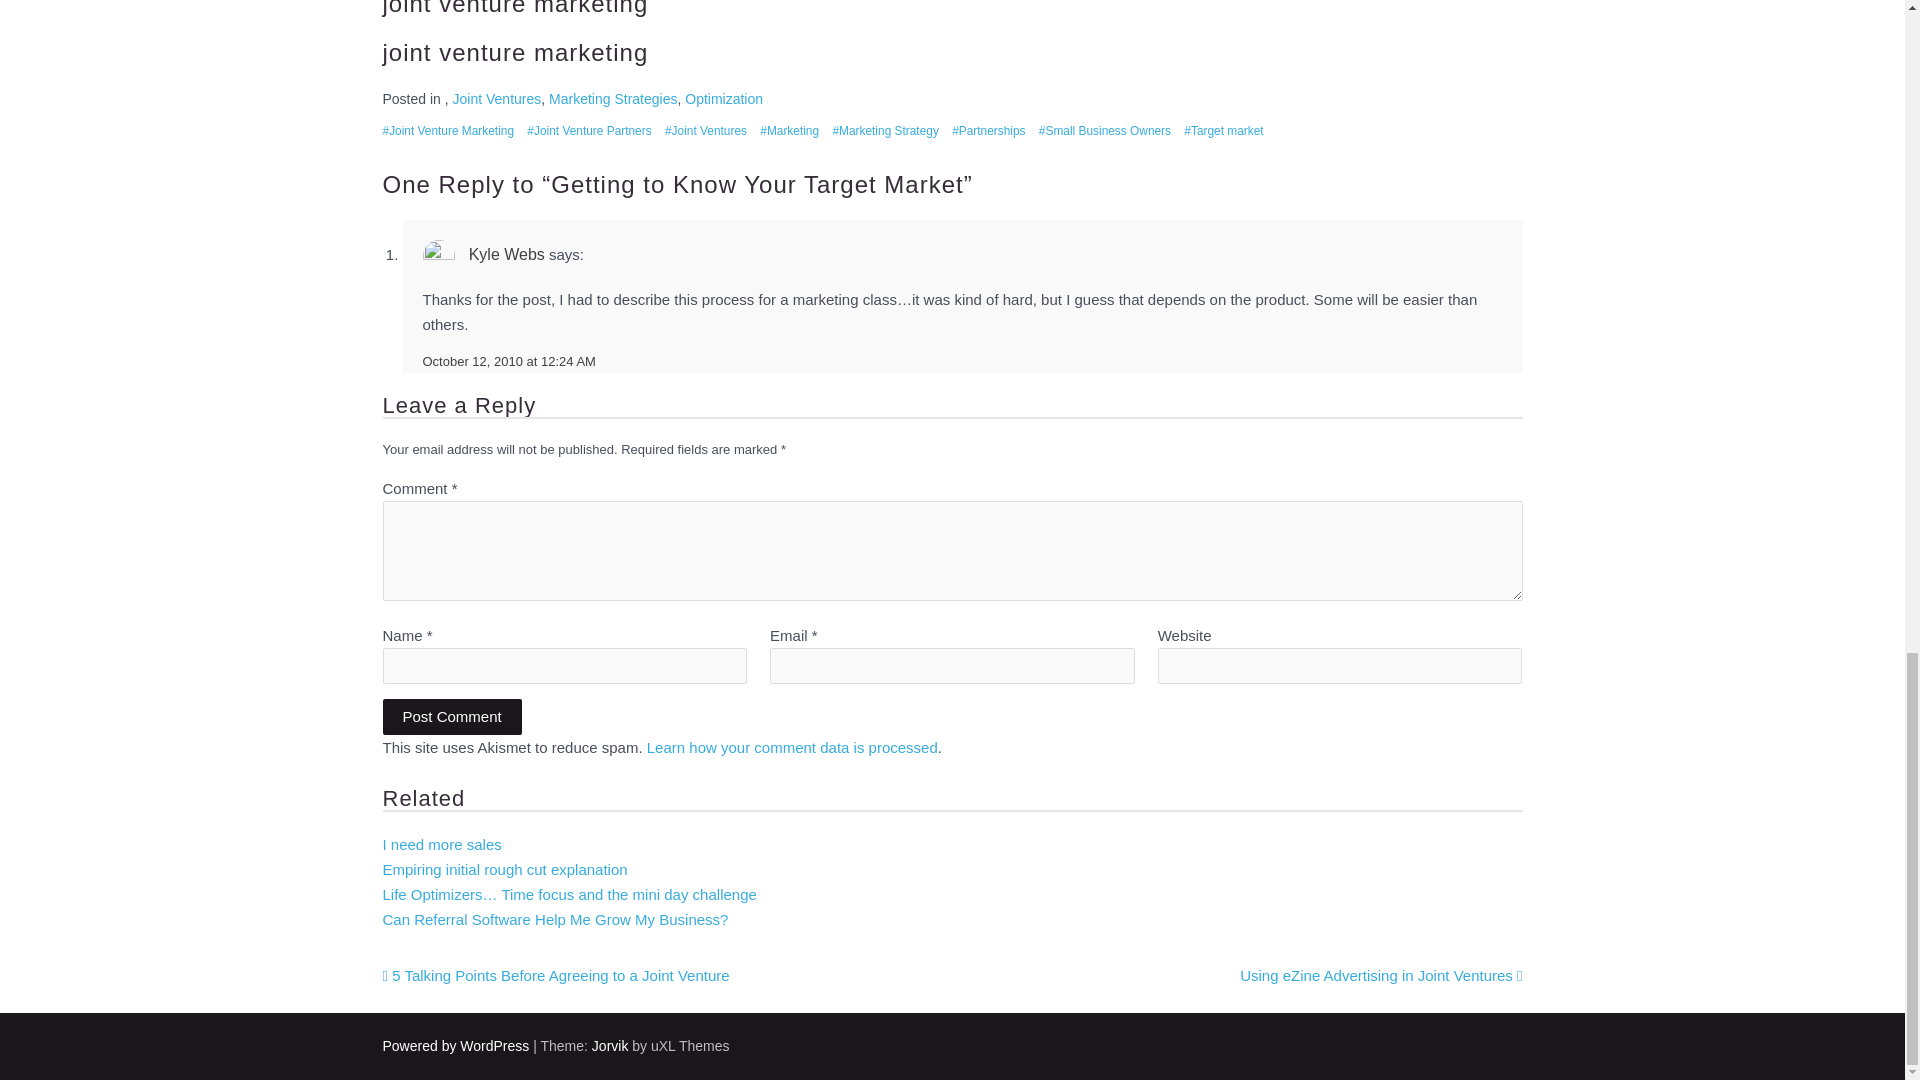 This screenshot has width=1920, height=1080. What do you see at coordinates (790, 131) in the screenshot?
I see `Marketing` at bounding box center [790, 131].